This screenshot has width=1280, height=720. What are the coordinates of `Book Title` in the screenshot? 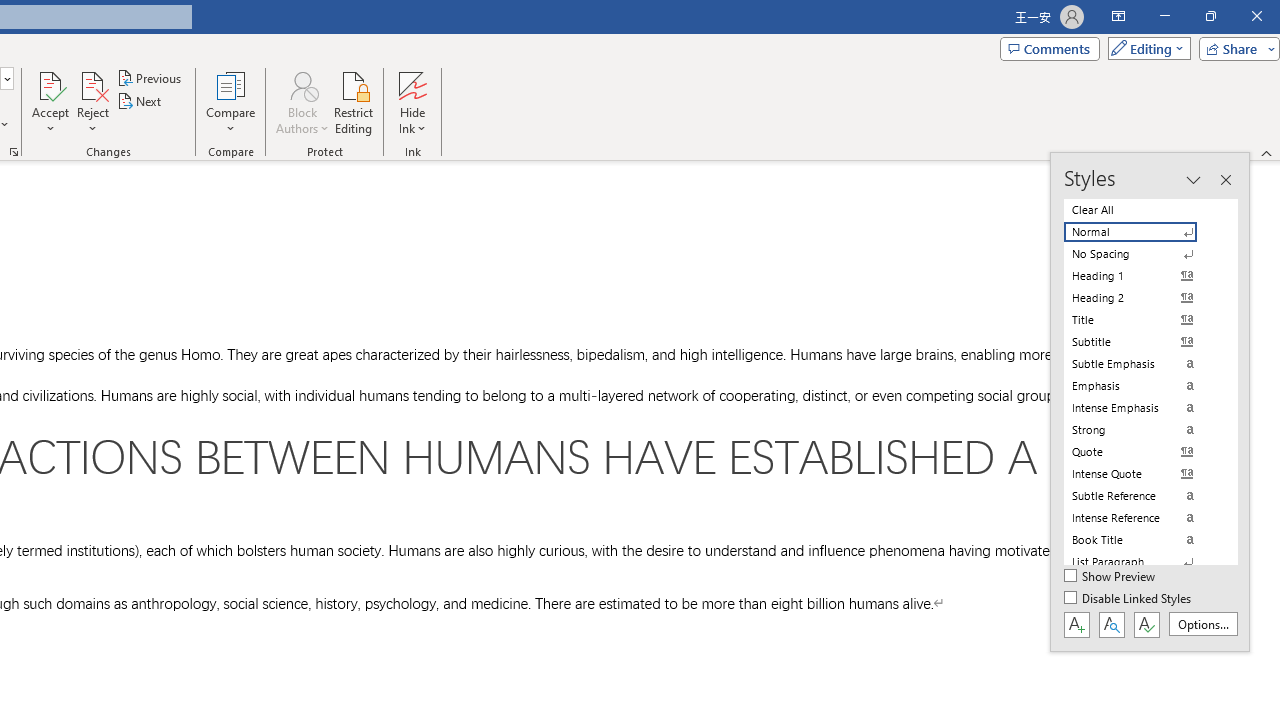 It's located at (1142, 540).